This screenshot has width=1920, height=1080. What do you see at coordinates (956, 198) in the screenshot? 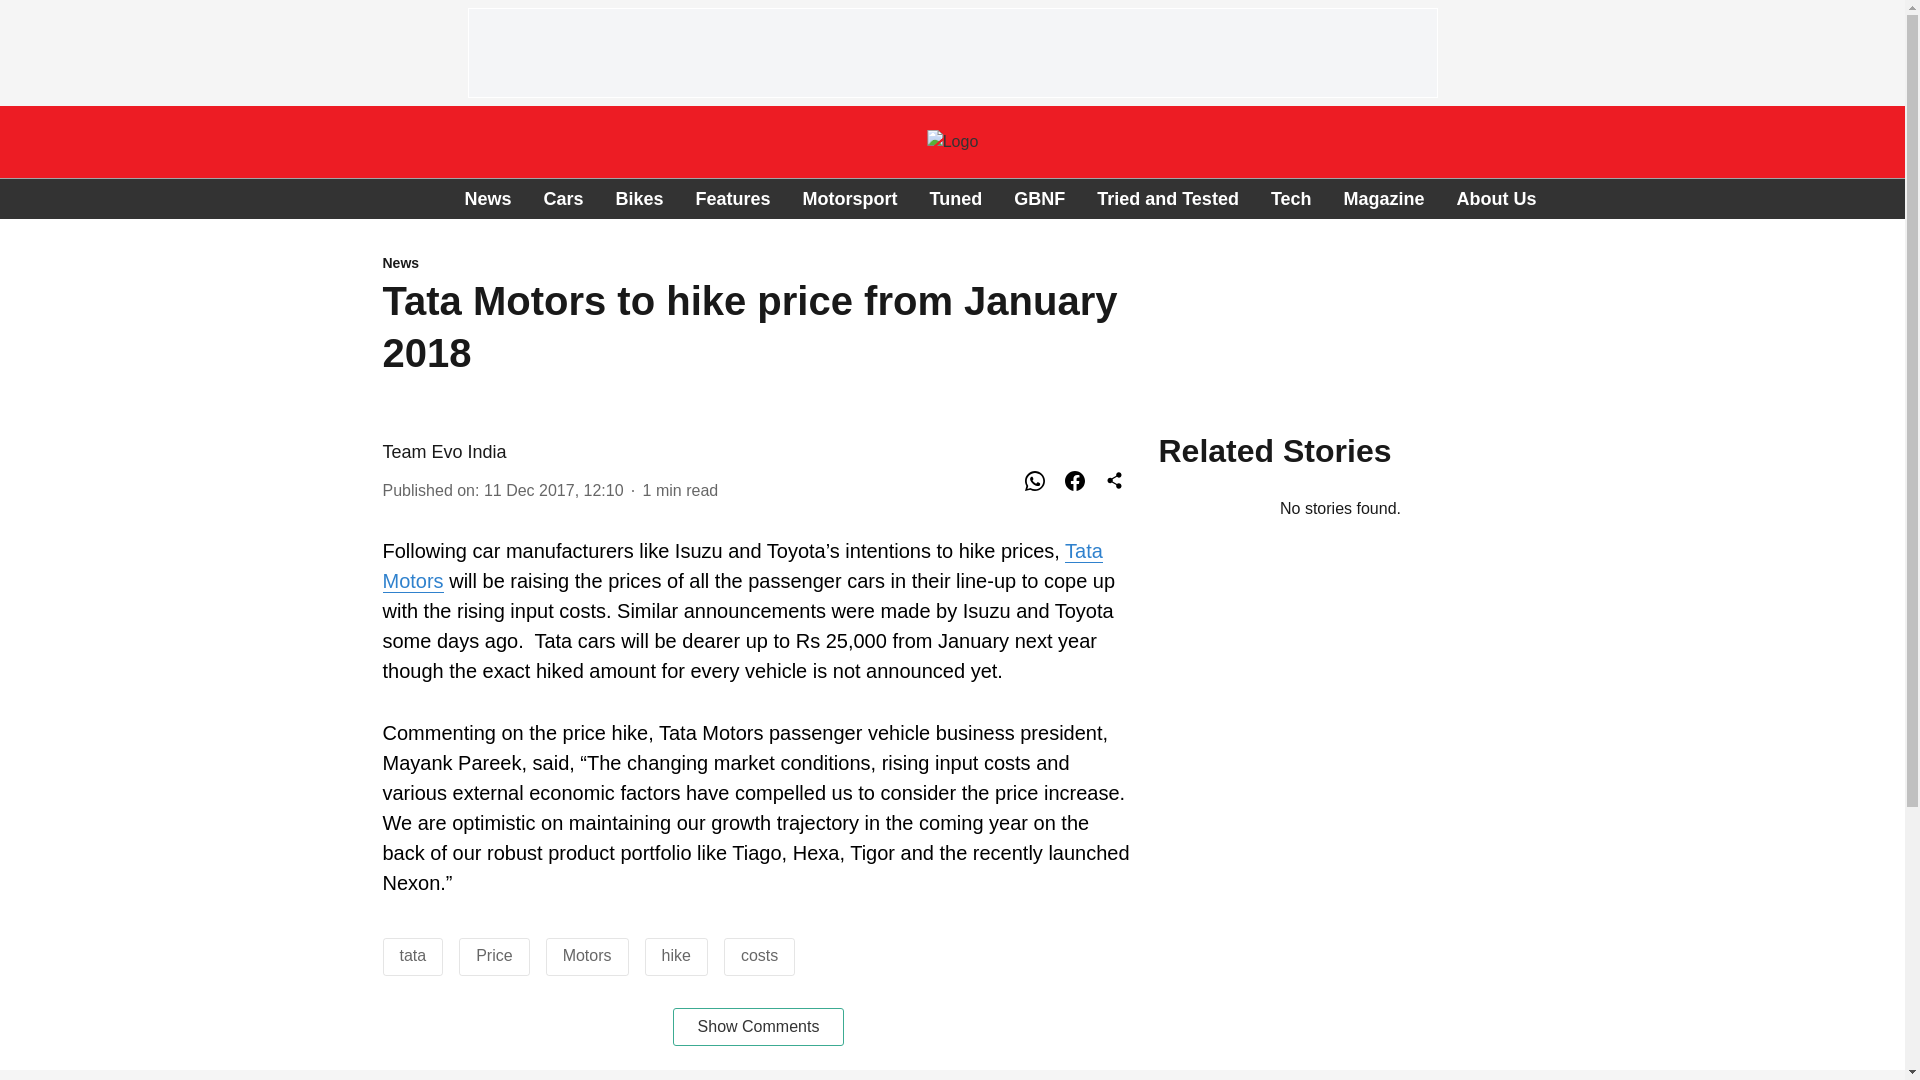
I see `Tuned` at bounding box center [956, 198].